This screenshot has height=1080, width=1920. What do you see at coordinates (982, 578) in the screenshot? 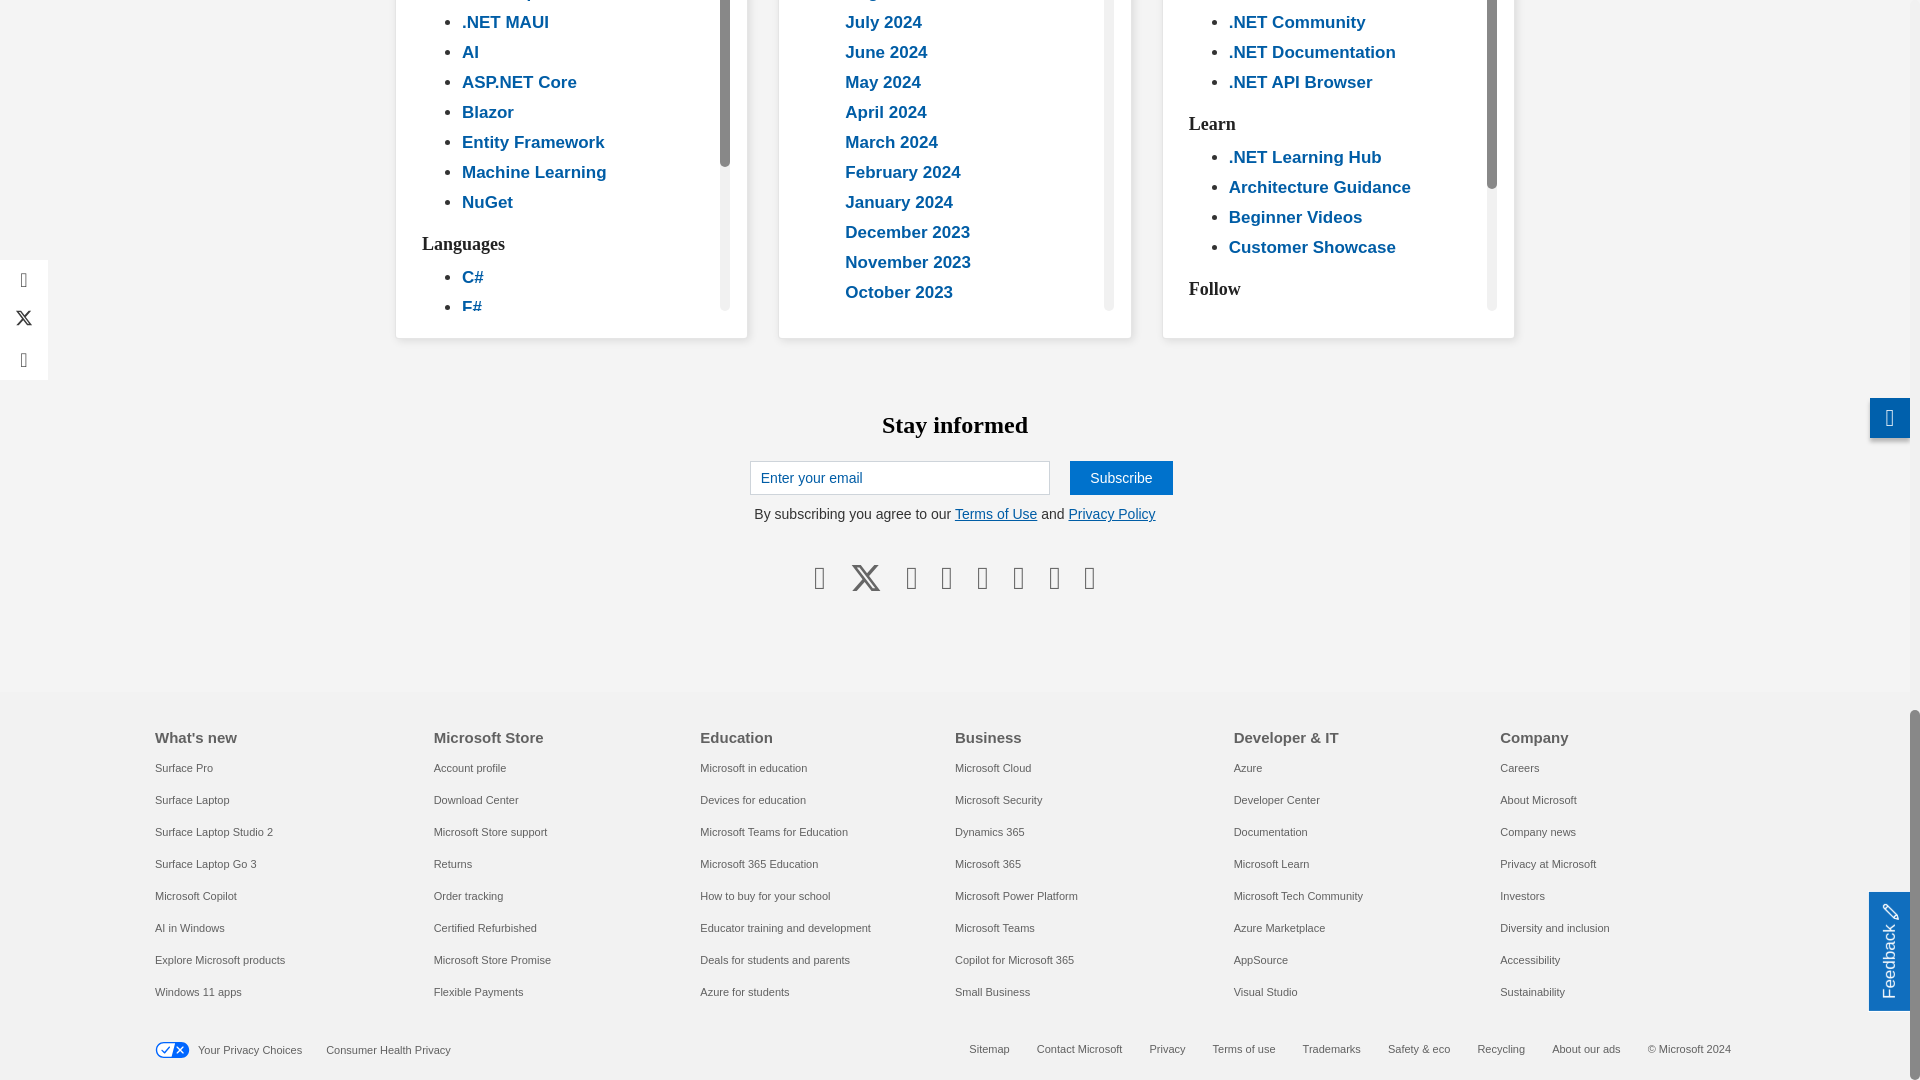
I see `twitch` at bounding box center [982, 578].